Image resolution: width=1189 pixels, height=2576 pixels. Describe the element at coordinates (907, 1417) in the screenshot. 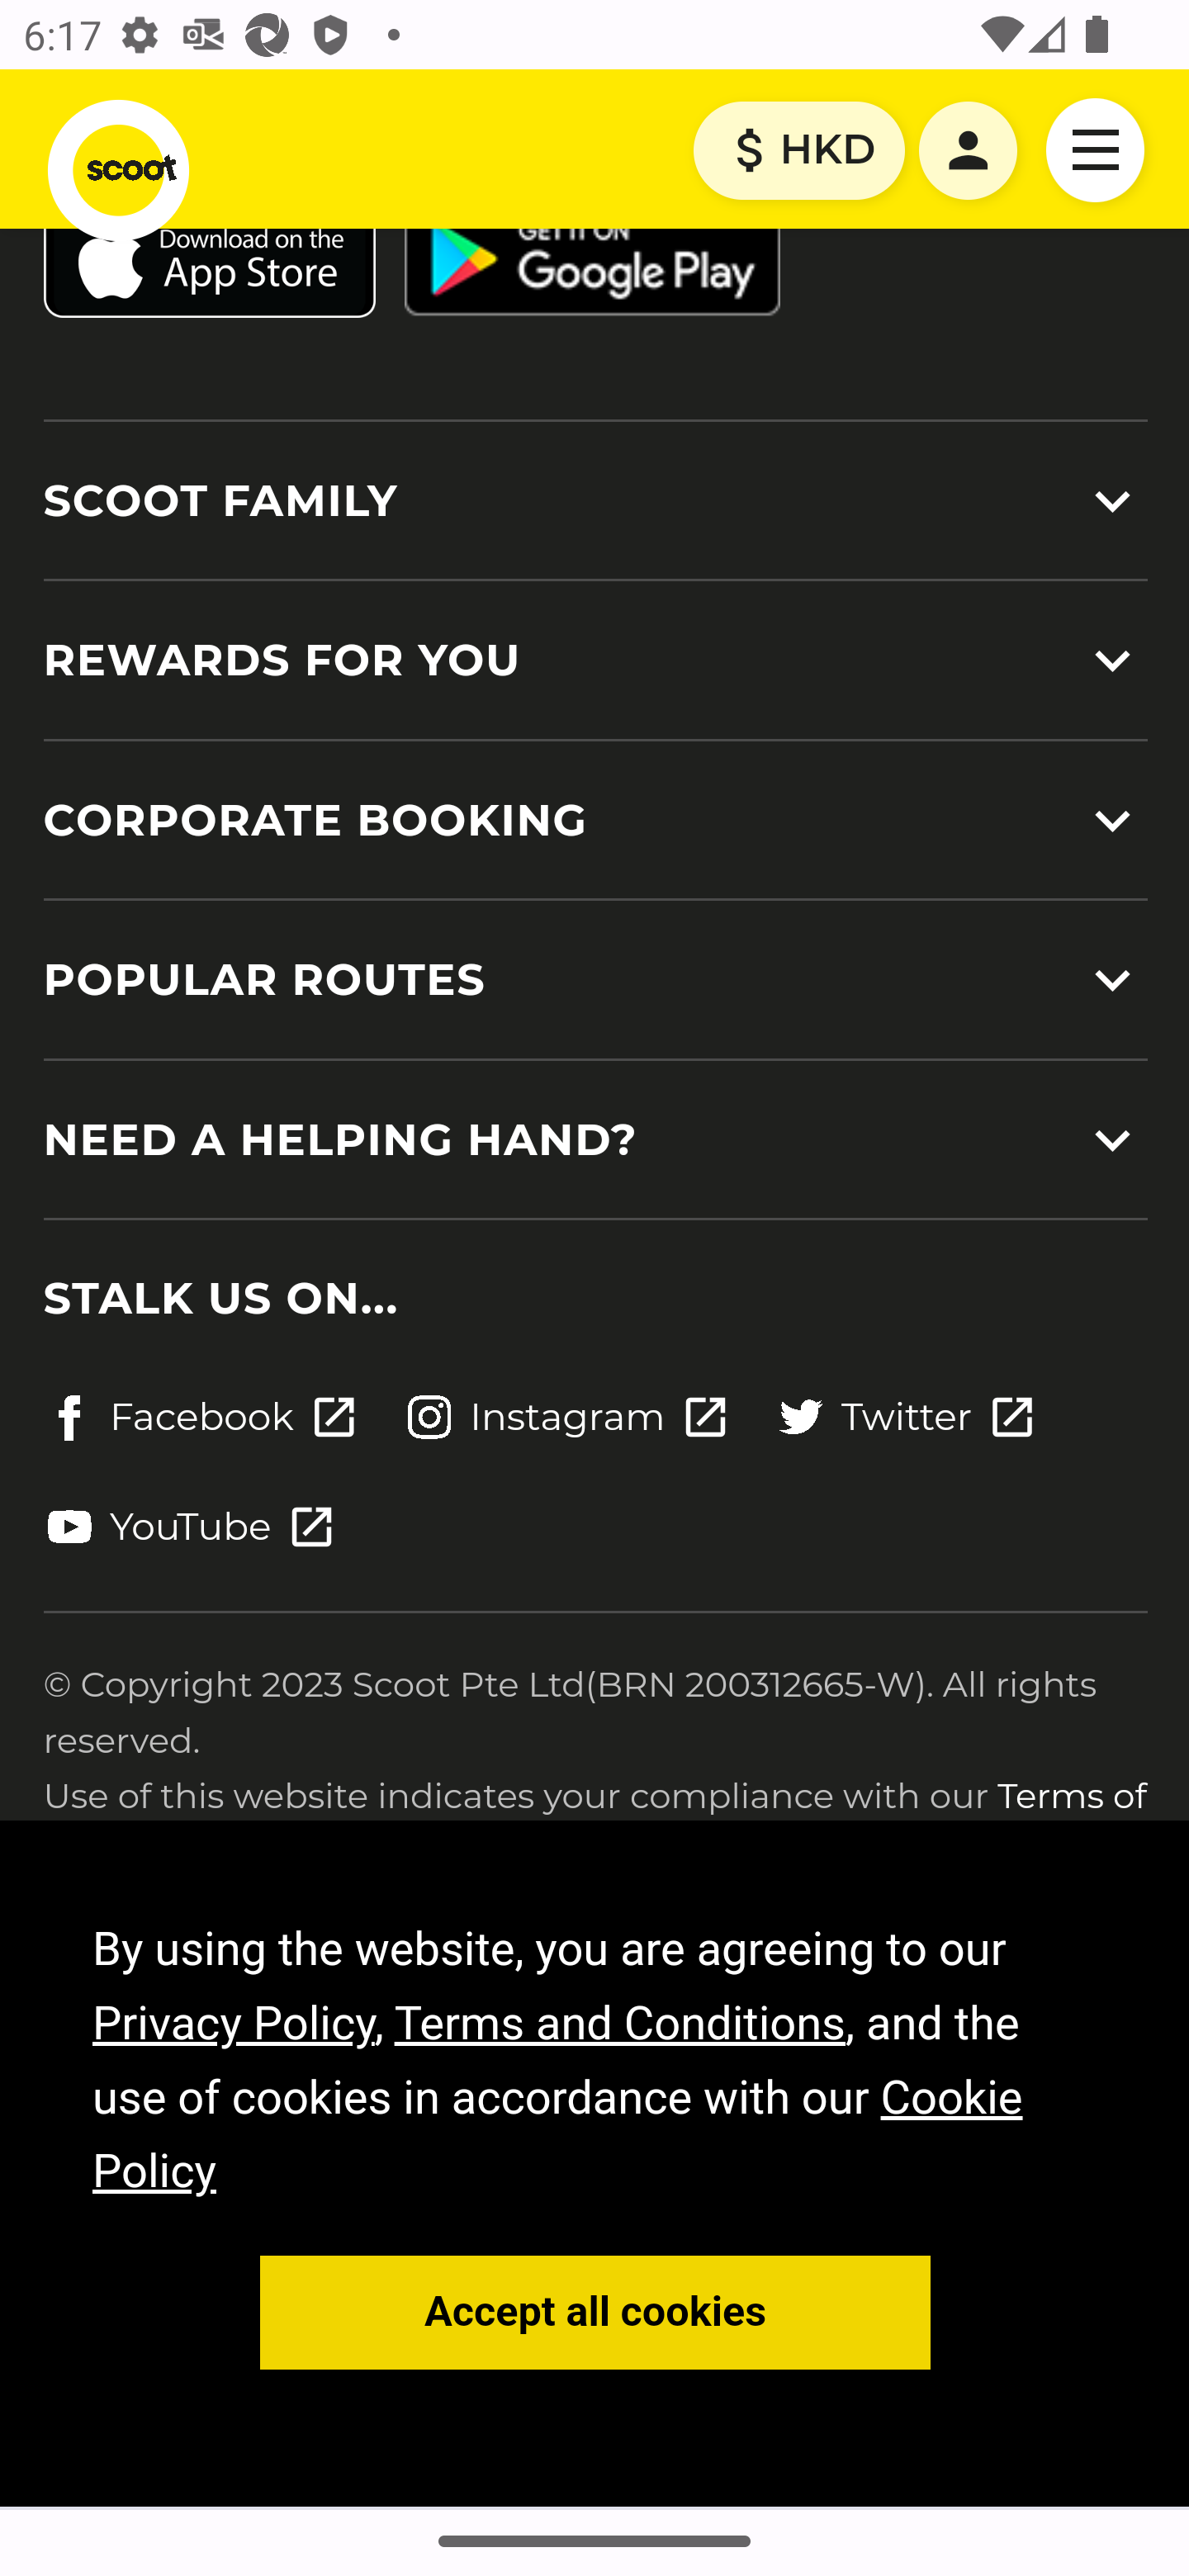

I see `Twitter open_in_new Twitter open_in_new` at that location.